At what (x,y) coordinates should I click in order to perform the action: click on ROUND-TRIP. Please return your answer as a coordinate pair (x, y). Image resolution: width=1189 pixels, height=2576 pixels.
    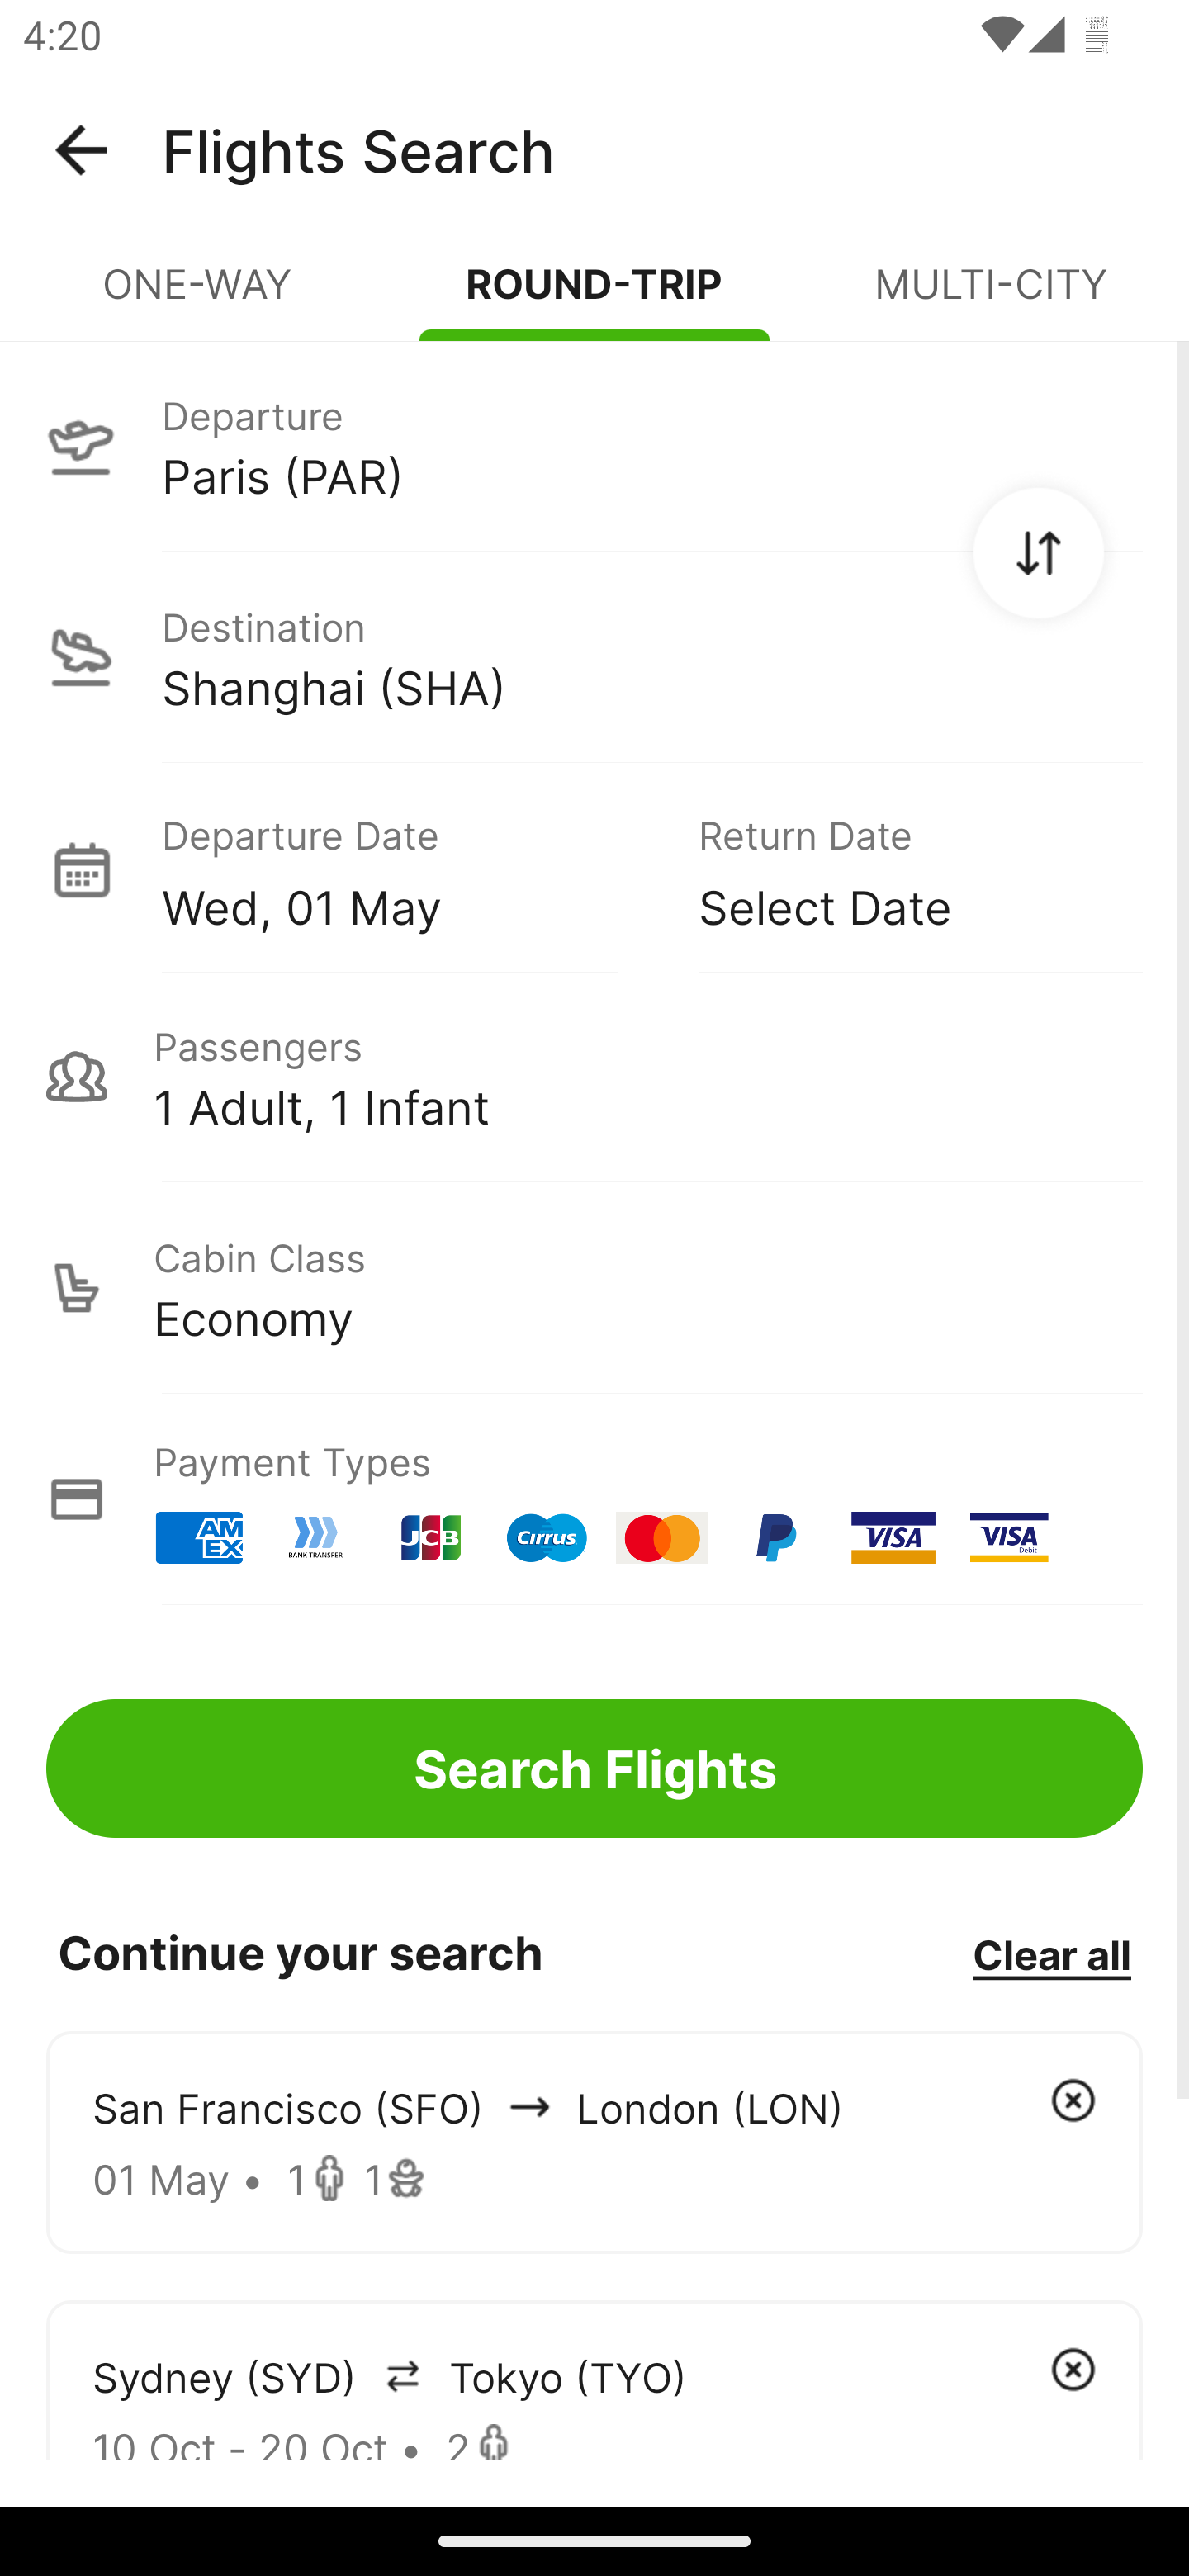
    Looking at the image, I should click on (594, 297).